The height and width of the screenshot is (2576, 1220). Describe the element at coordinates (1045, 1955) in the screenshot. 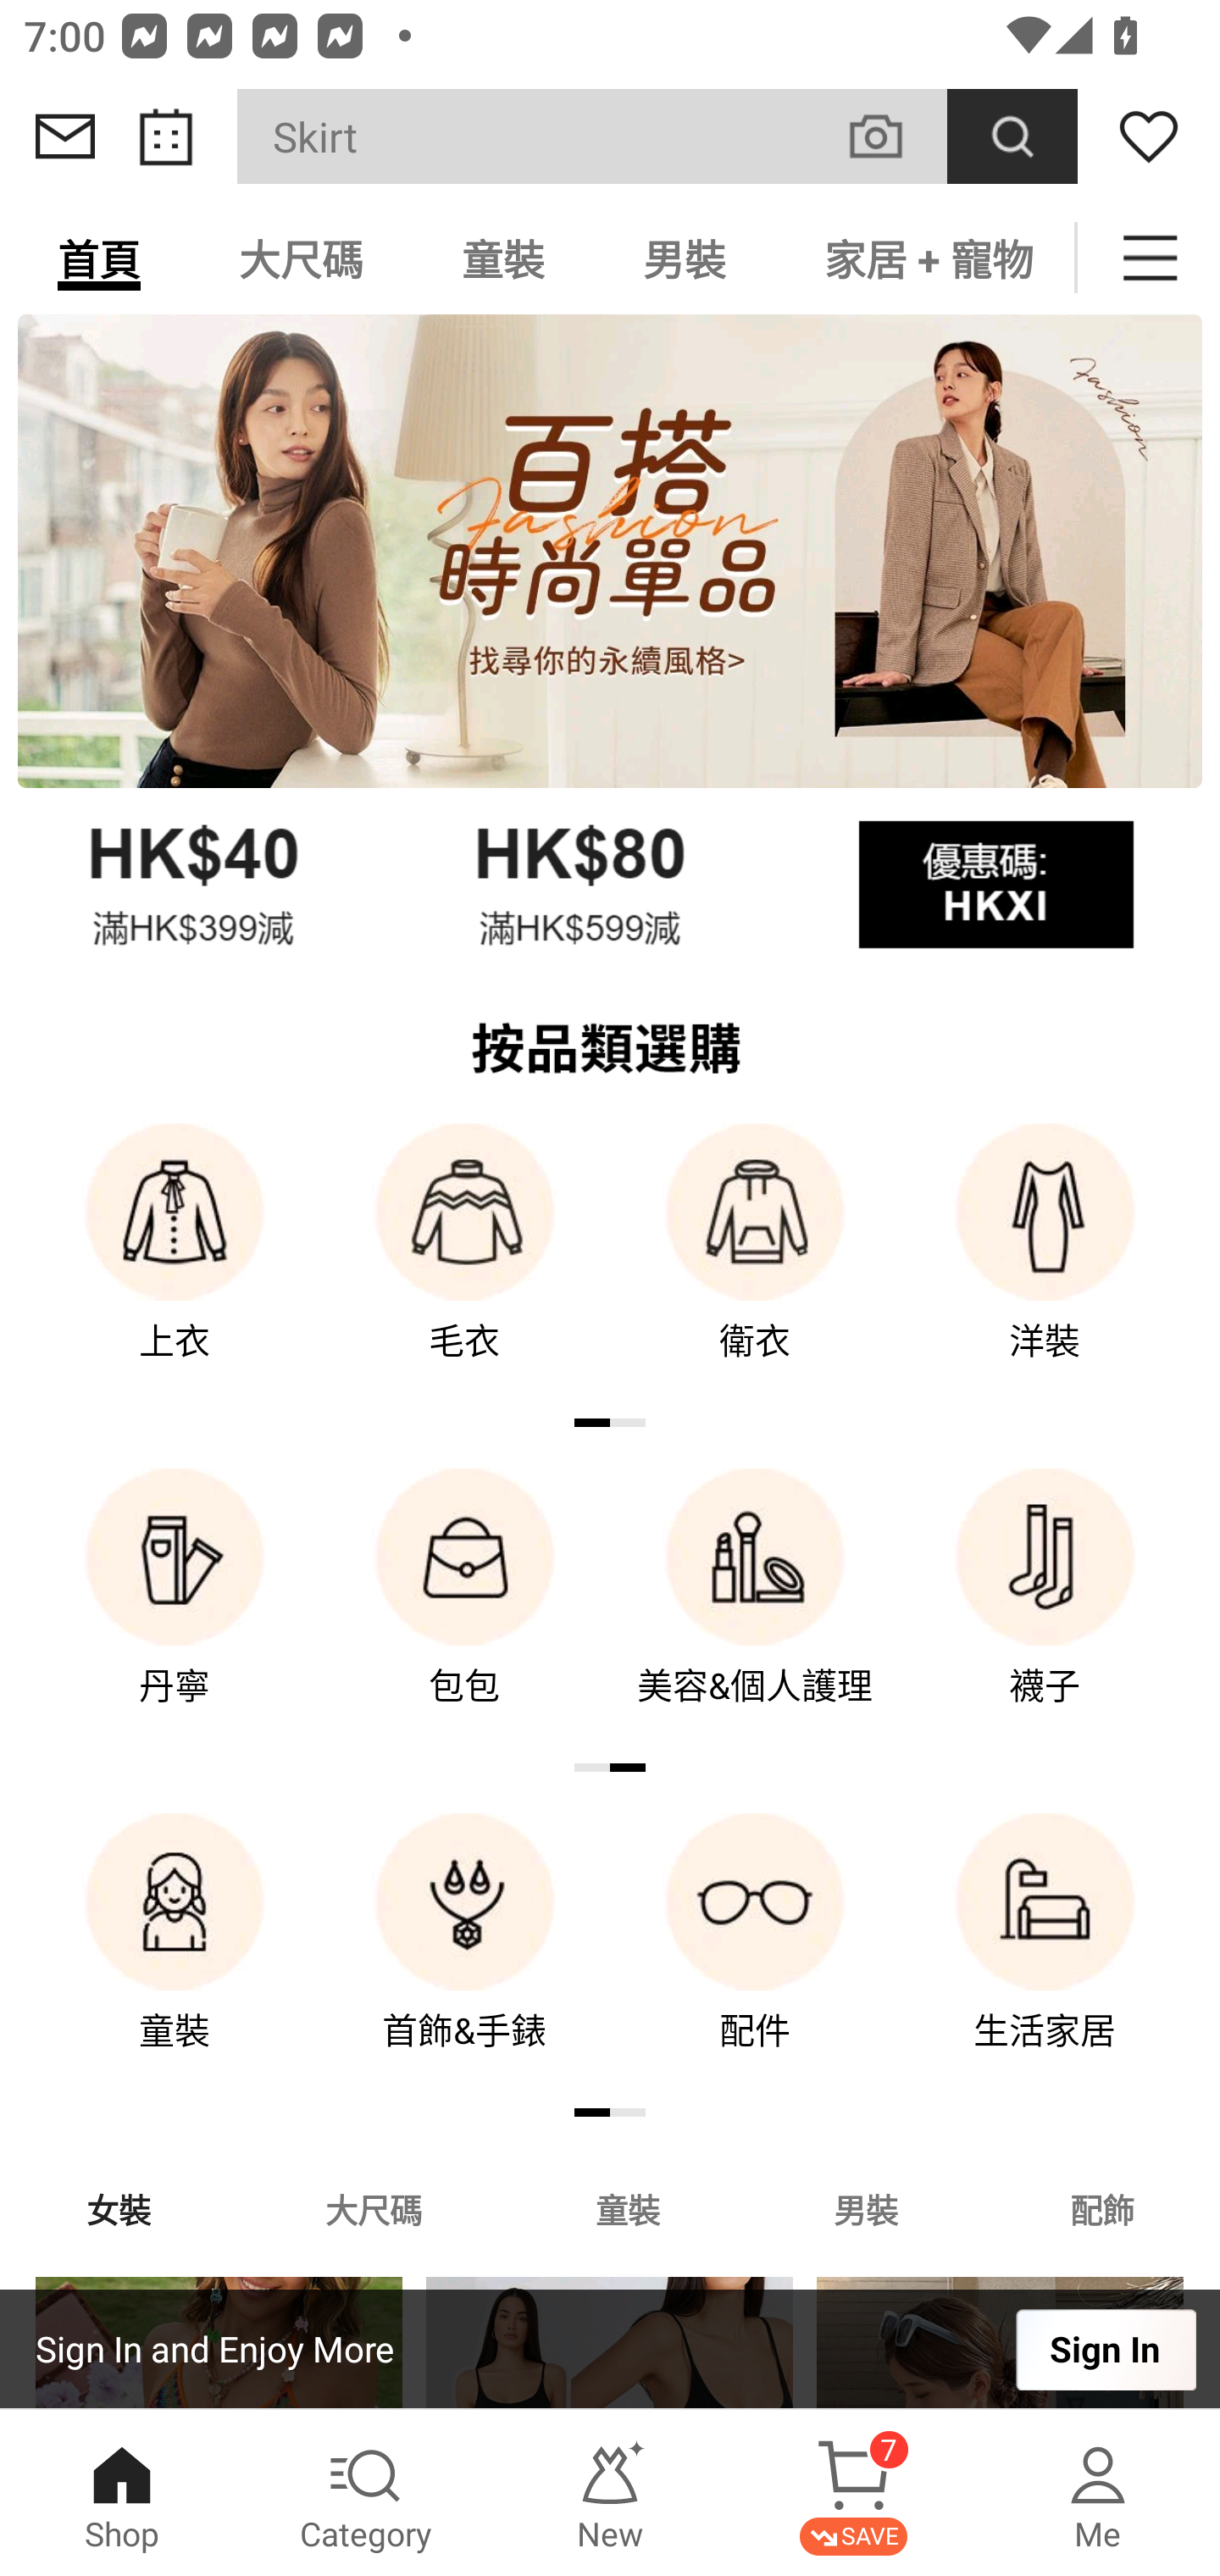

I see `生活家居` at that location.